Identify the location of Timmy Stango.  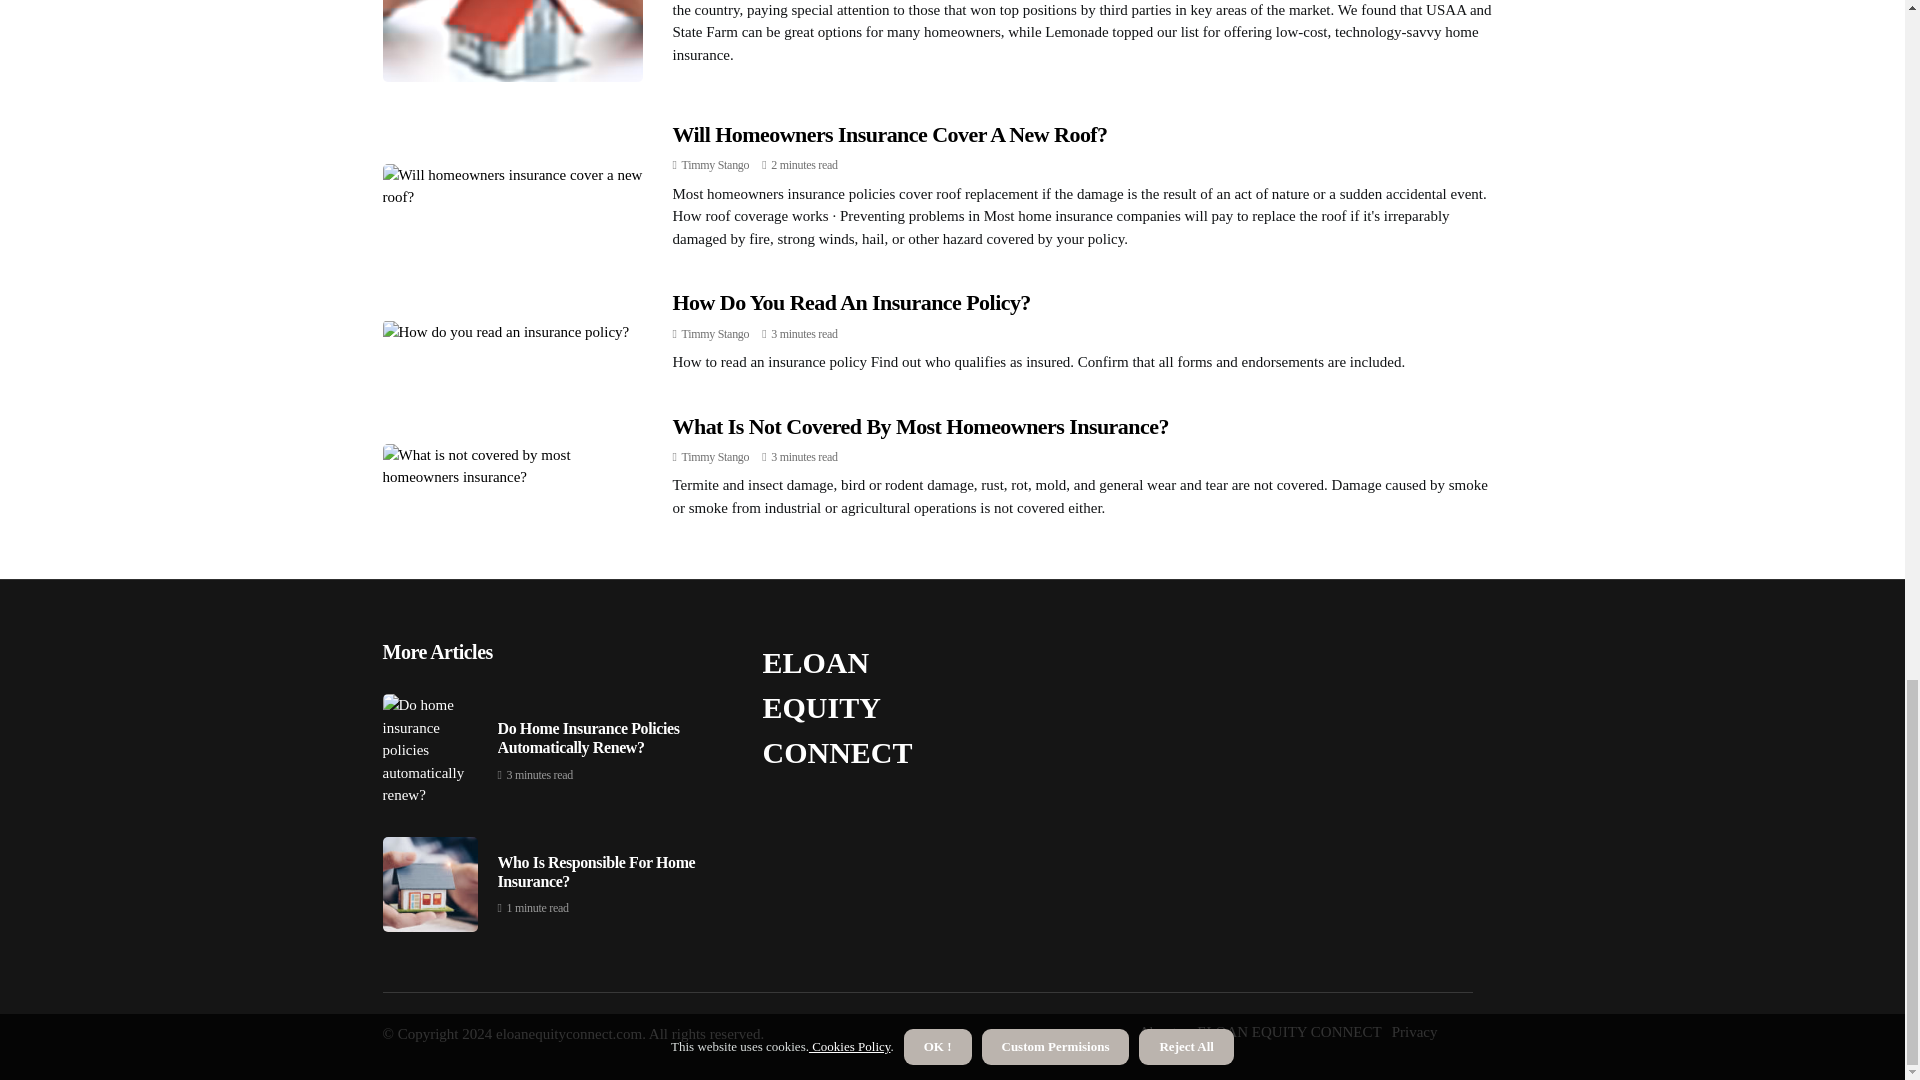
(716, 164).